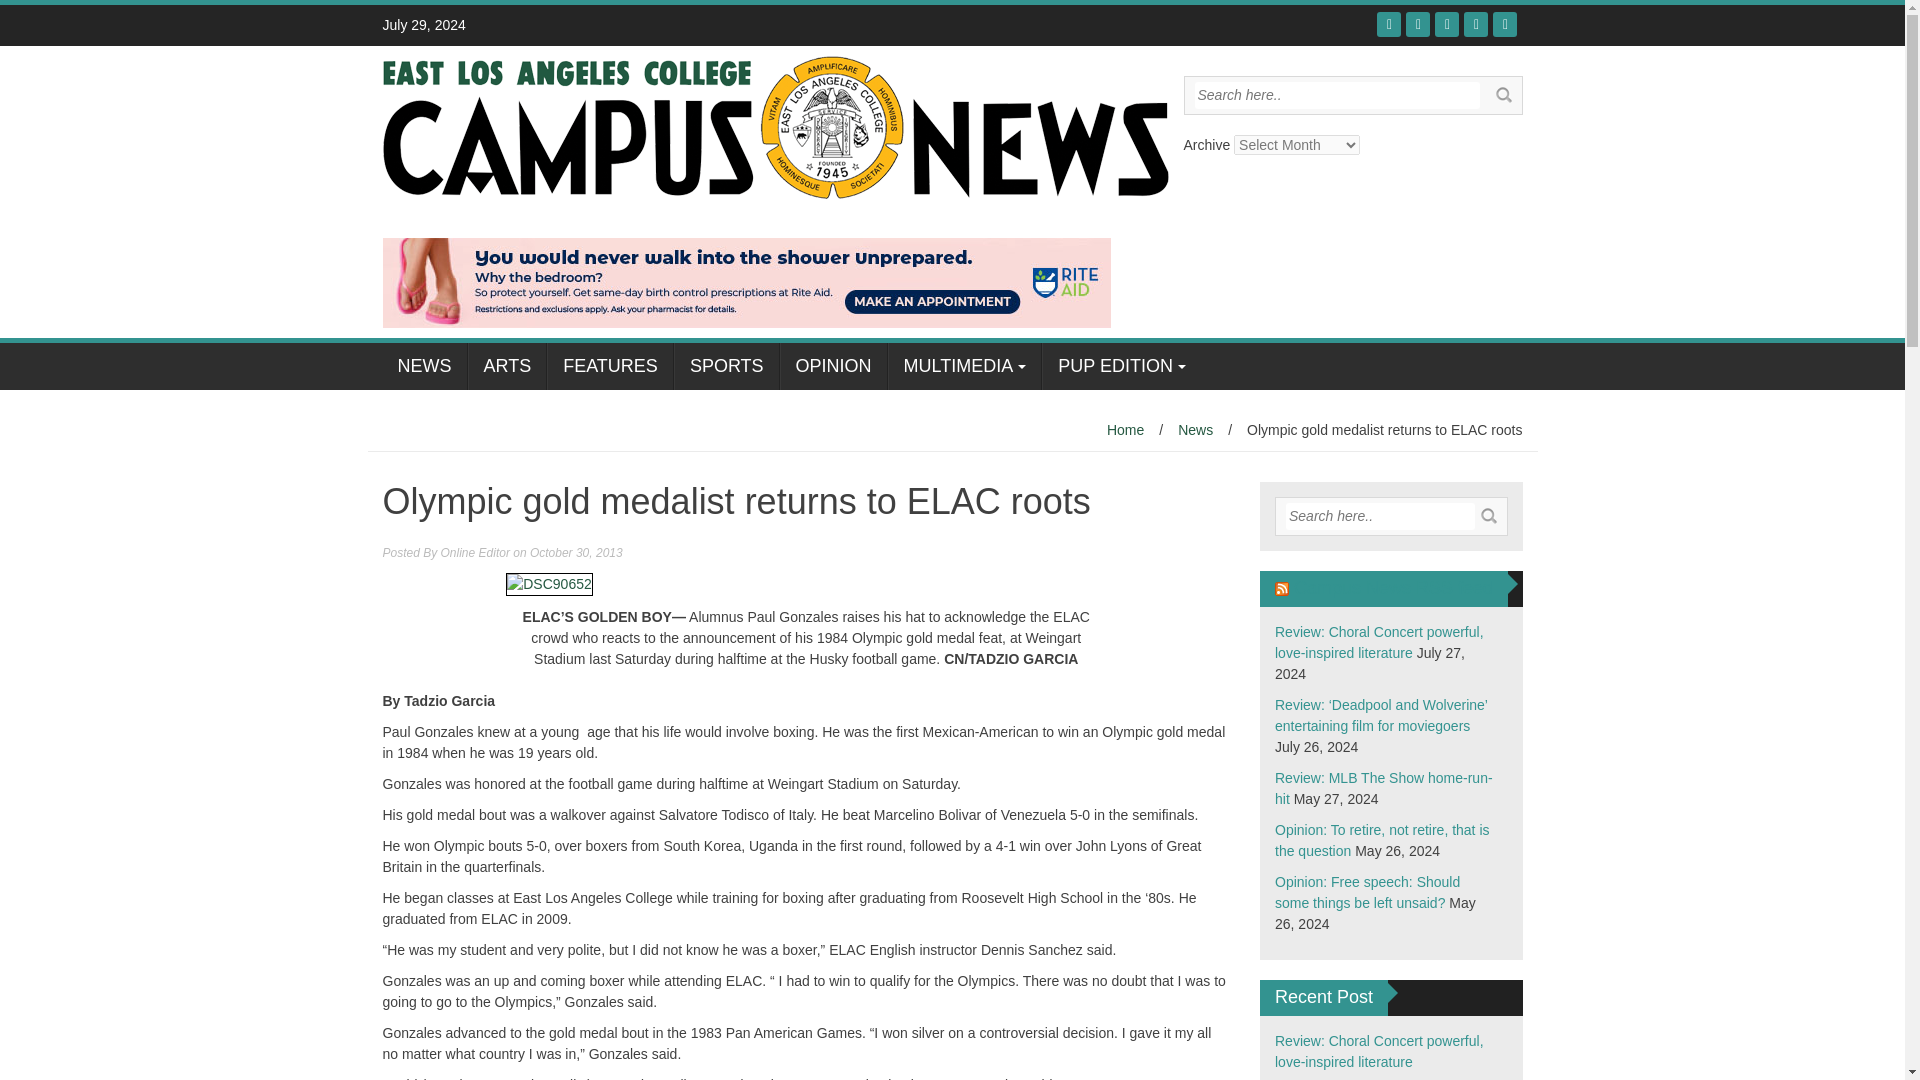 The image size is (1920, 1080). What do you see at coordinates (1380, 516) in the screenshot?
I see `Search here..` at bounding box center [1380, 516].